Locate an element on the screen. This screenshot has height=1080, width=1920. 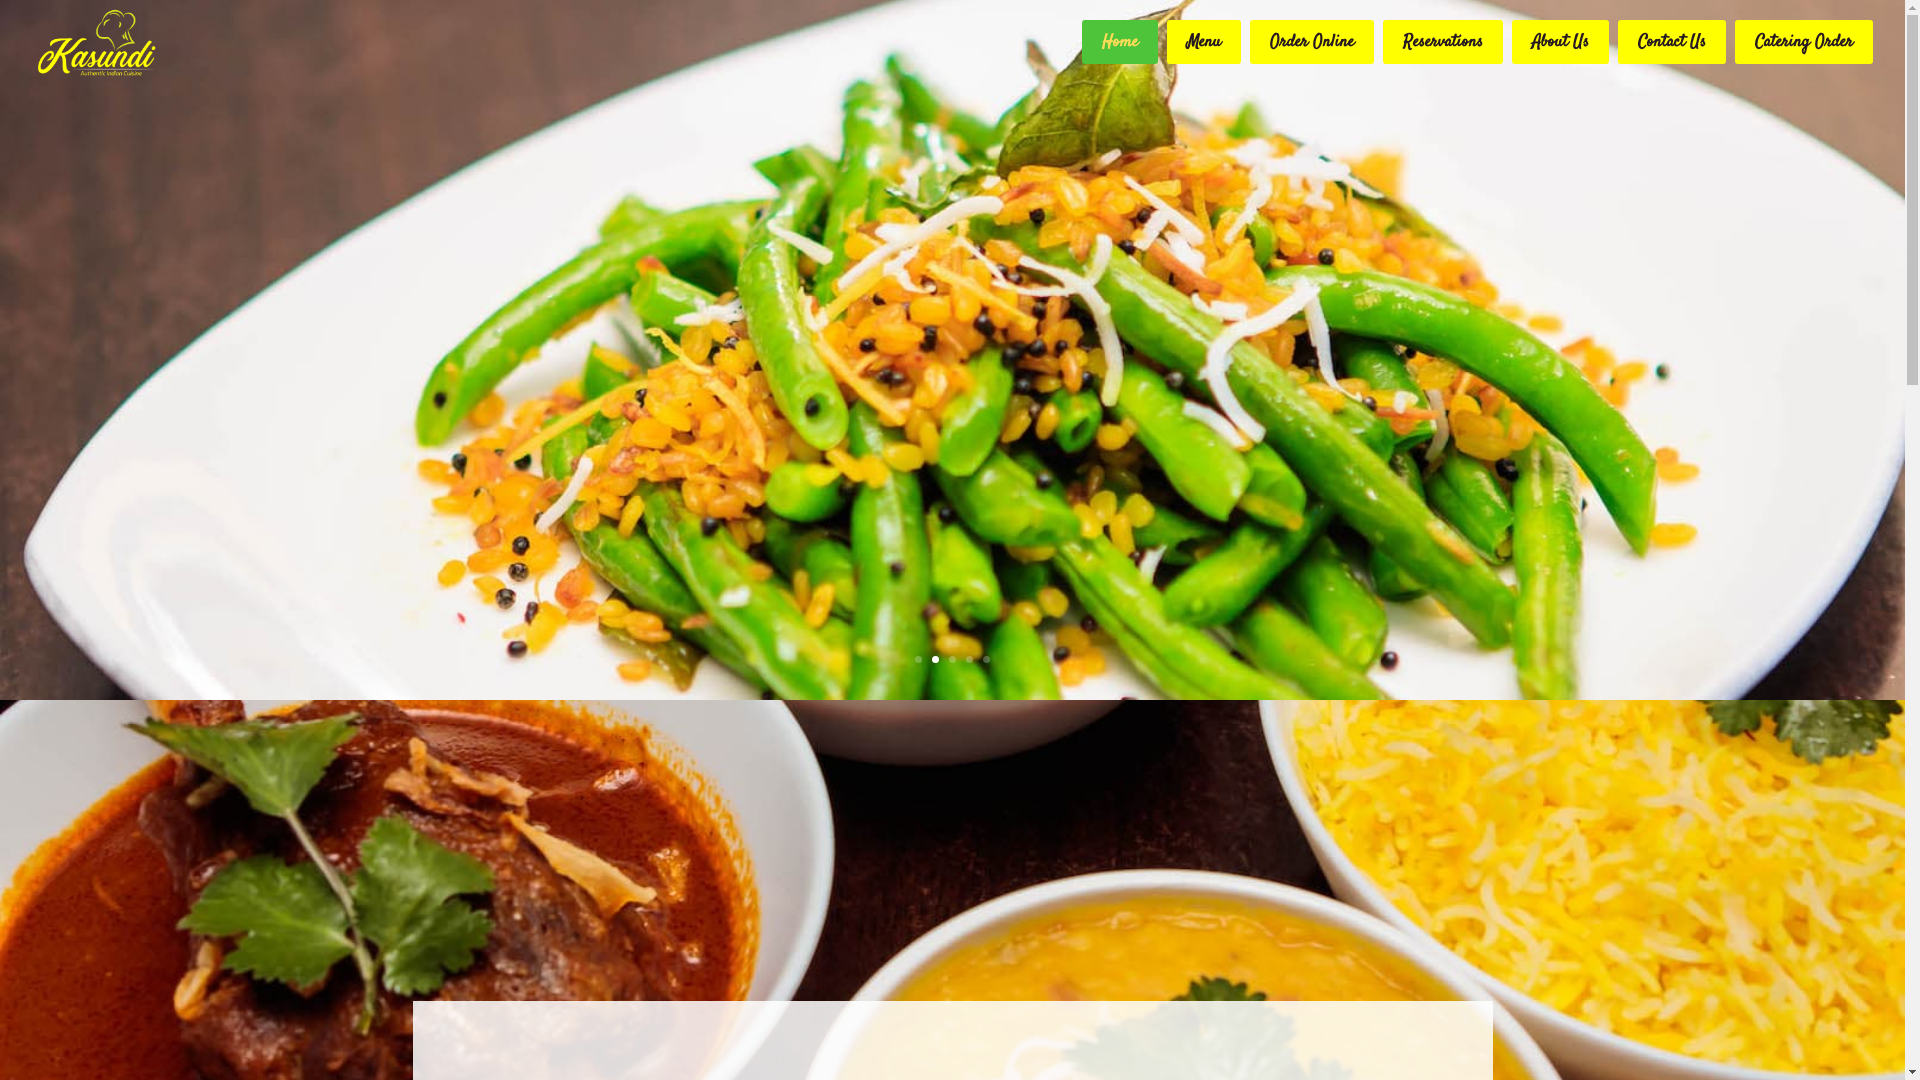
Order Online is located at coordinates (1312, 42).